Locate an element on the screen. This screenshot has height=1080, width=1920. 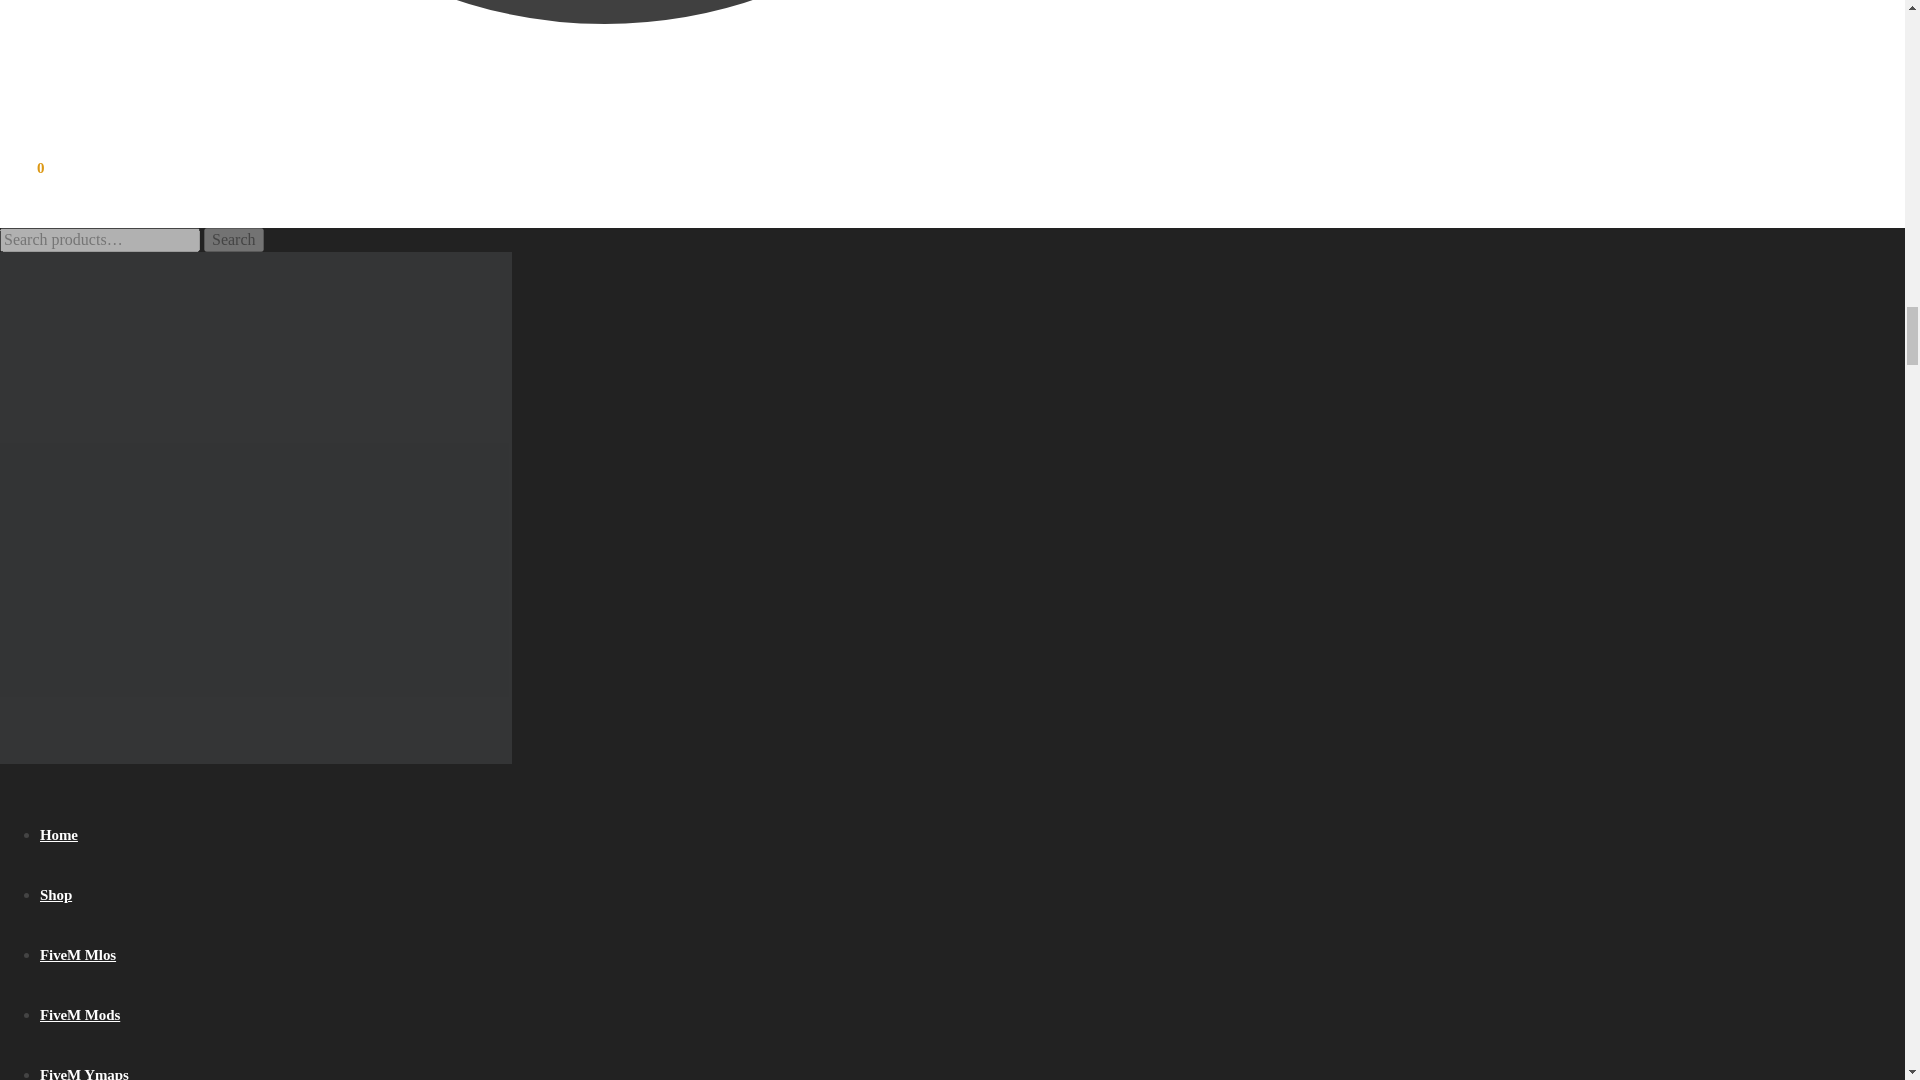
FiveM Ymaps is located at coordinates (84, 1074).